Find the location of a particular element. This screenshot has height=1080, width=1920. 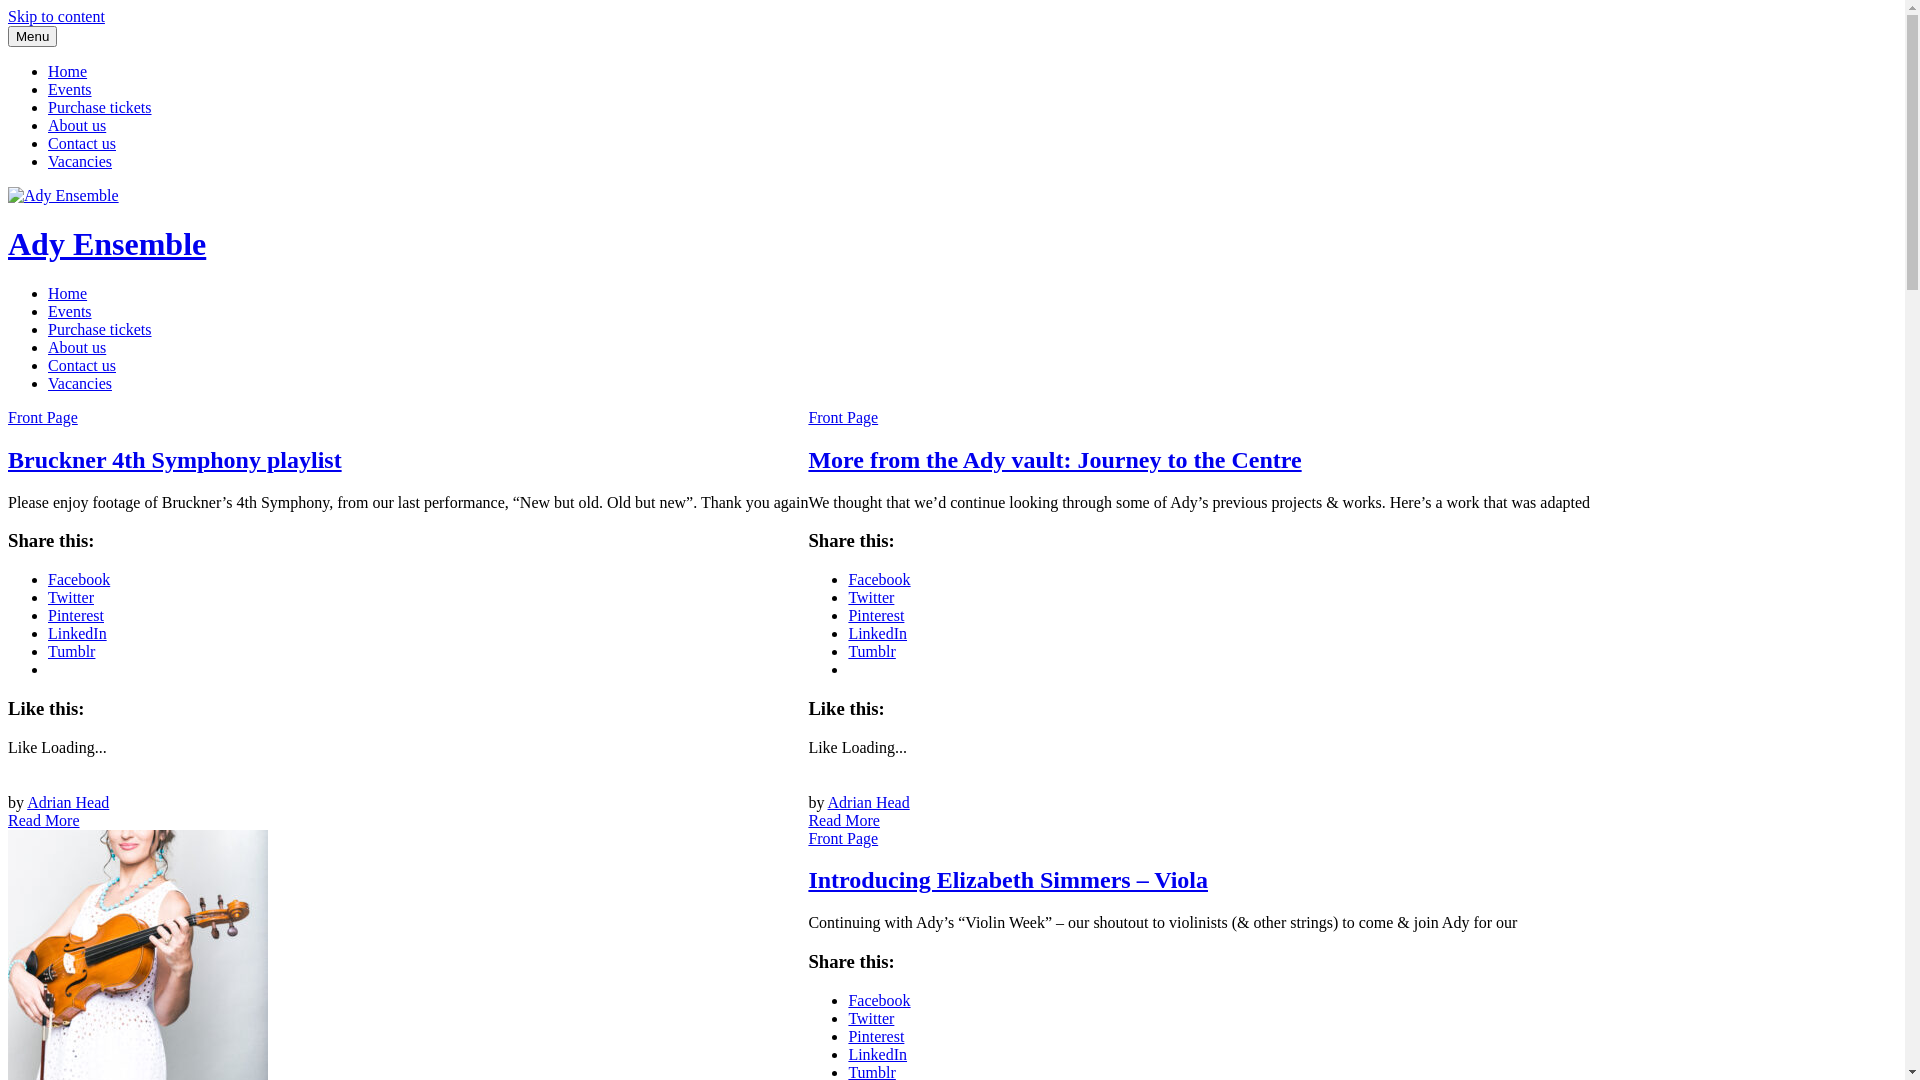

More from the Ady vault: Journey to the Centre is located at coordinates (1054, 460).